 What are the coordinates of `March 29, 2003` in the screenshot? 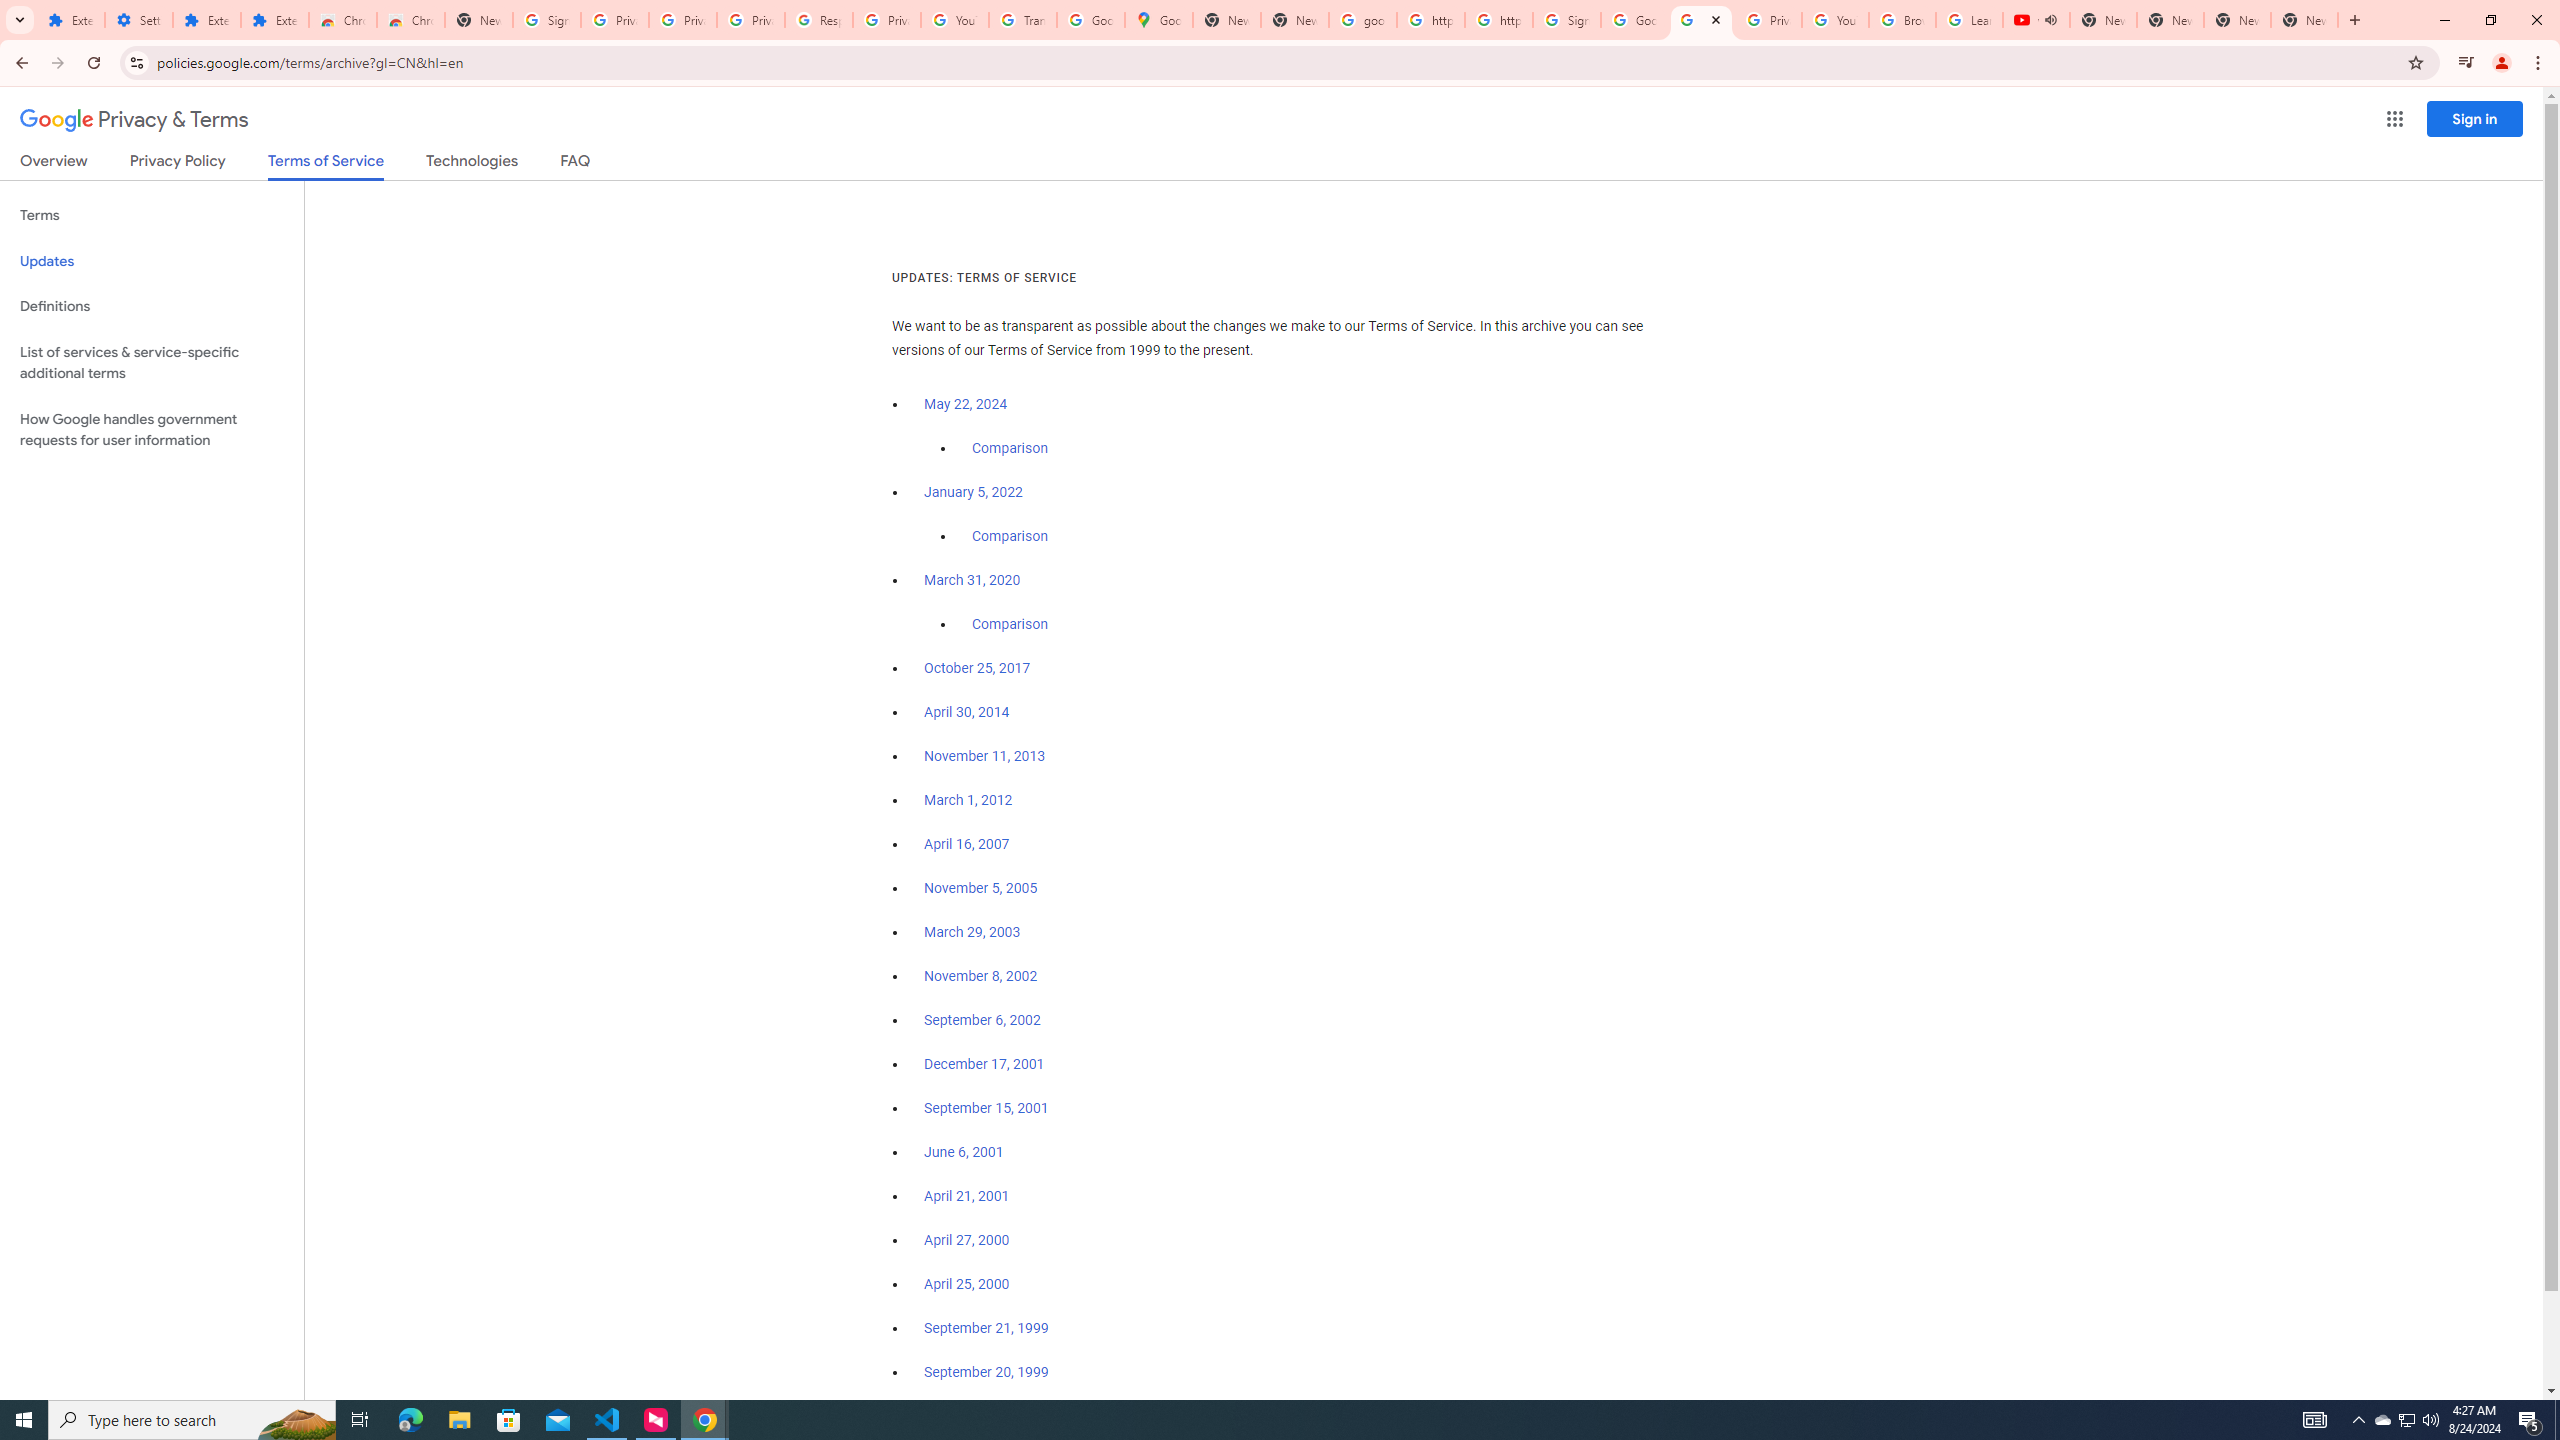 It's located at (972, 932).